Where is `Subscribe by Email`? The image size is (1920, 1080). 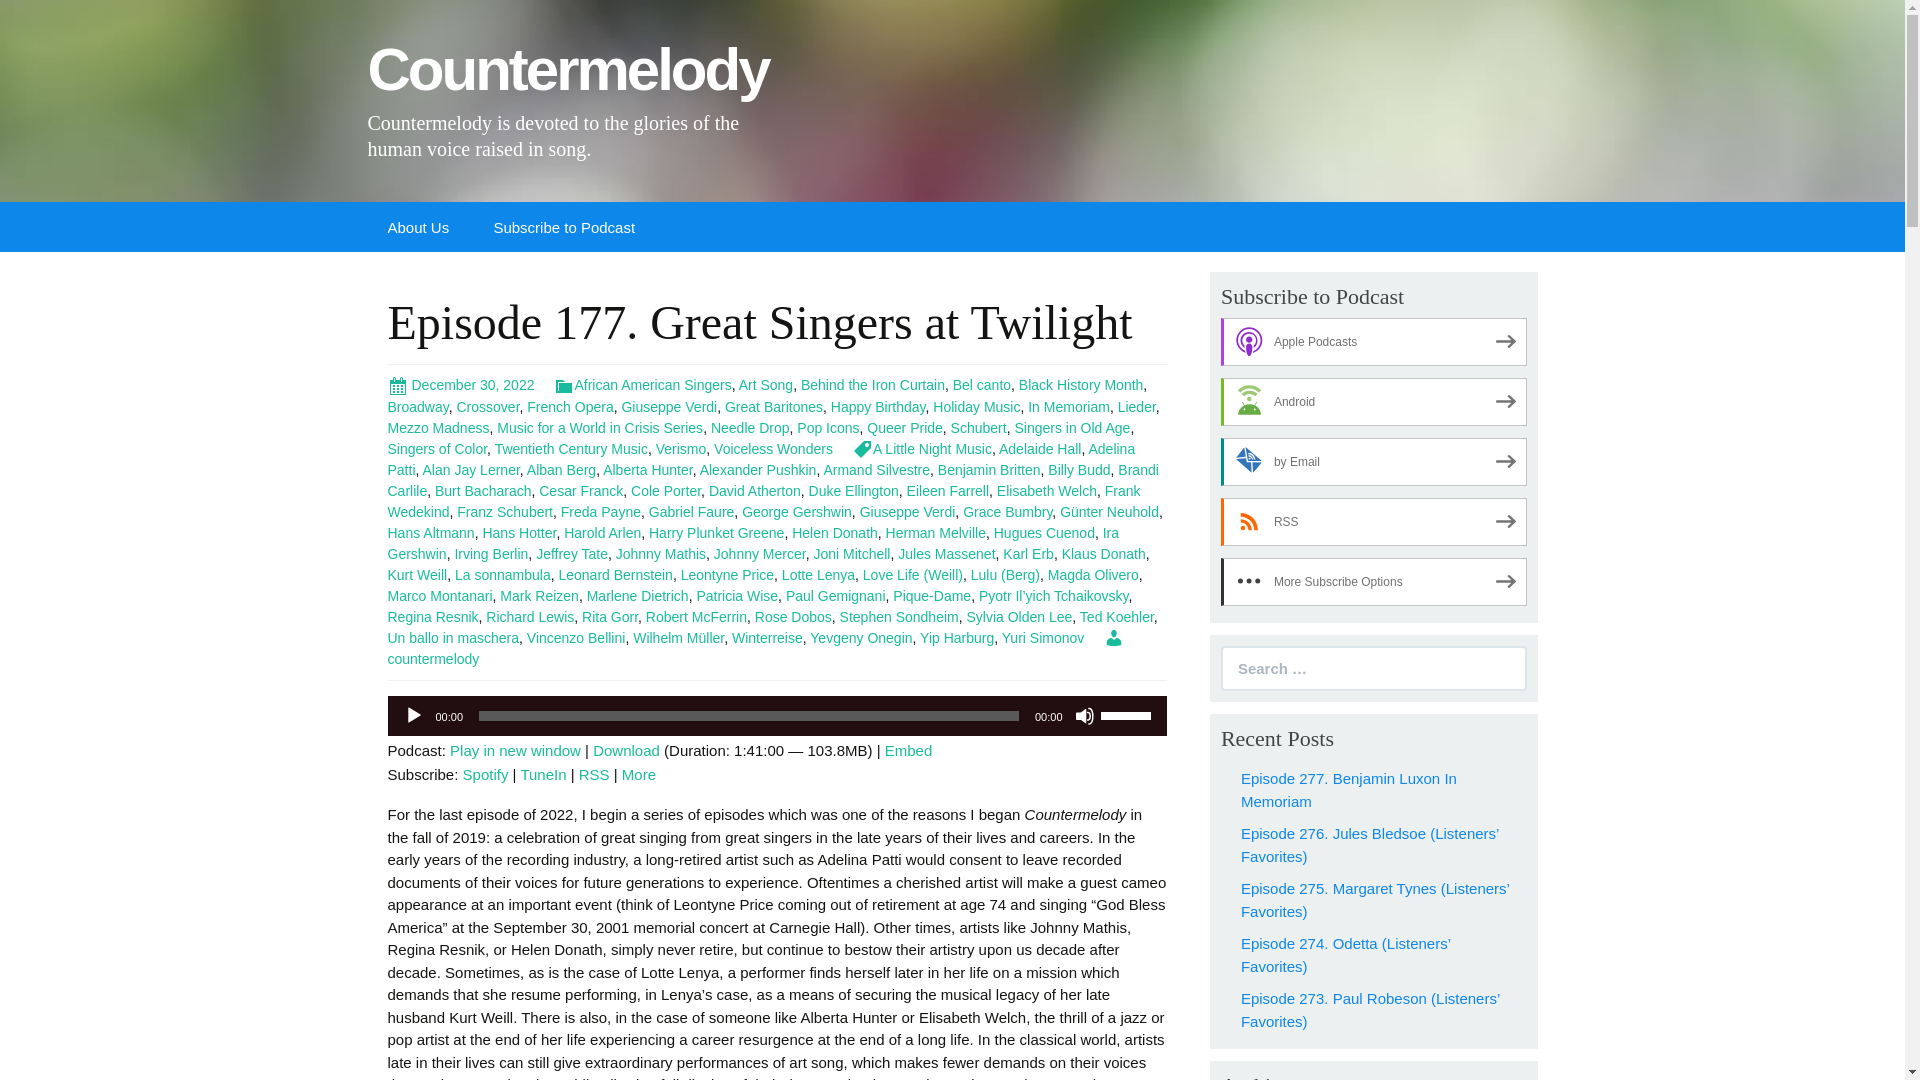 Subscribe by Email is located at coordinates (1374, 462).